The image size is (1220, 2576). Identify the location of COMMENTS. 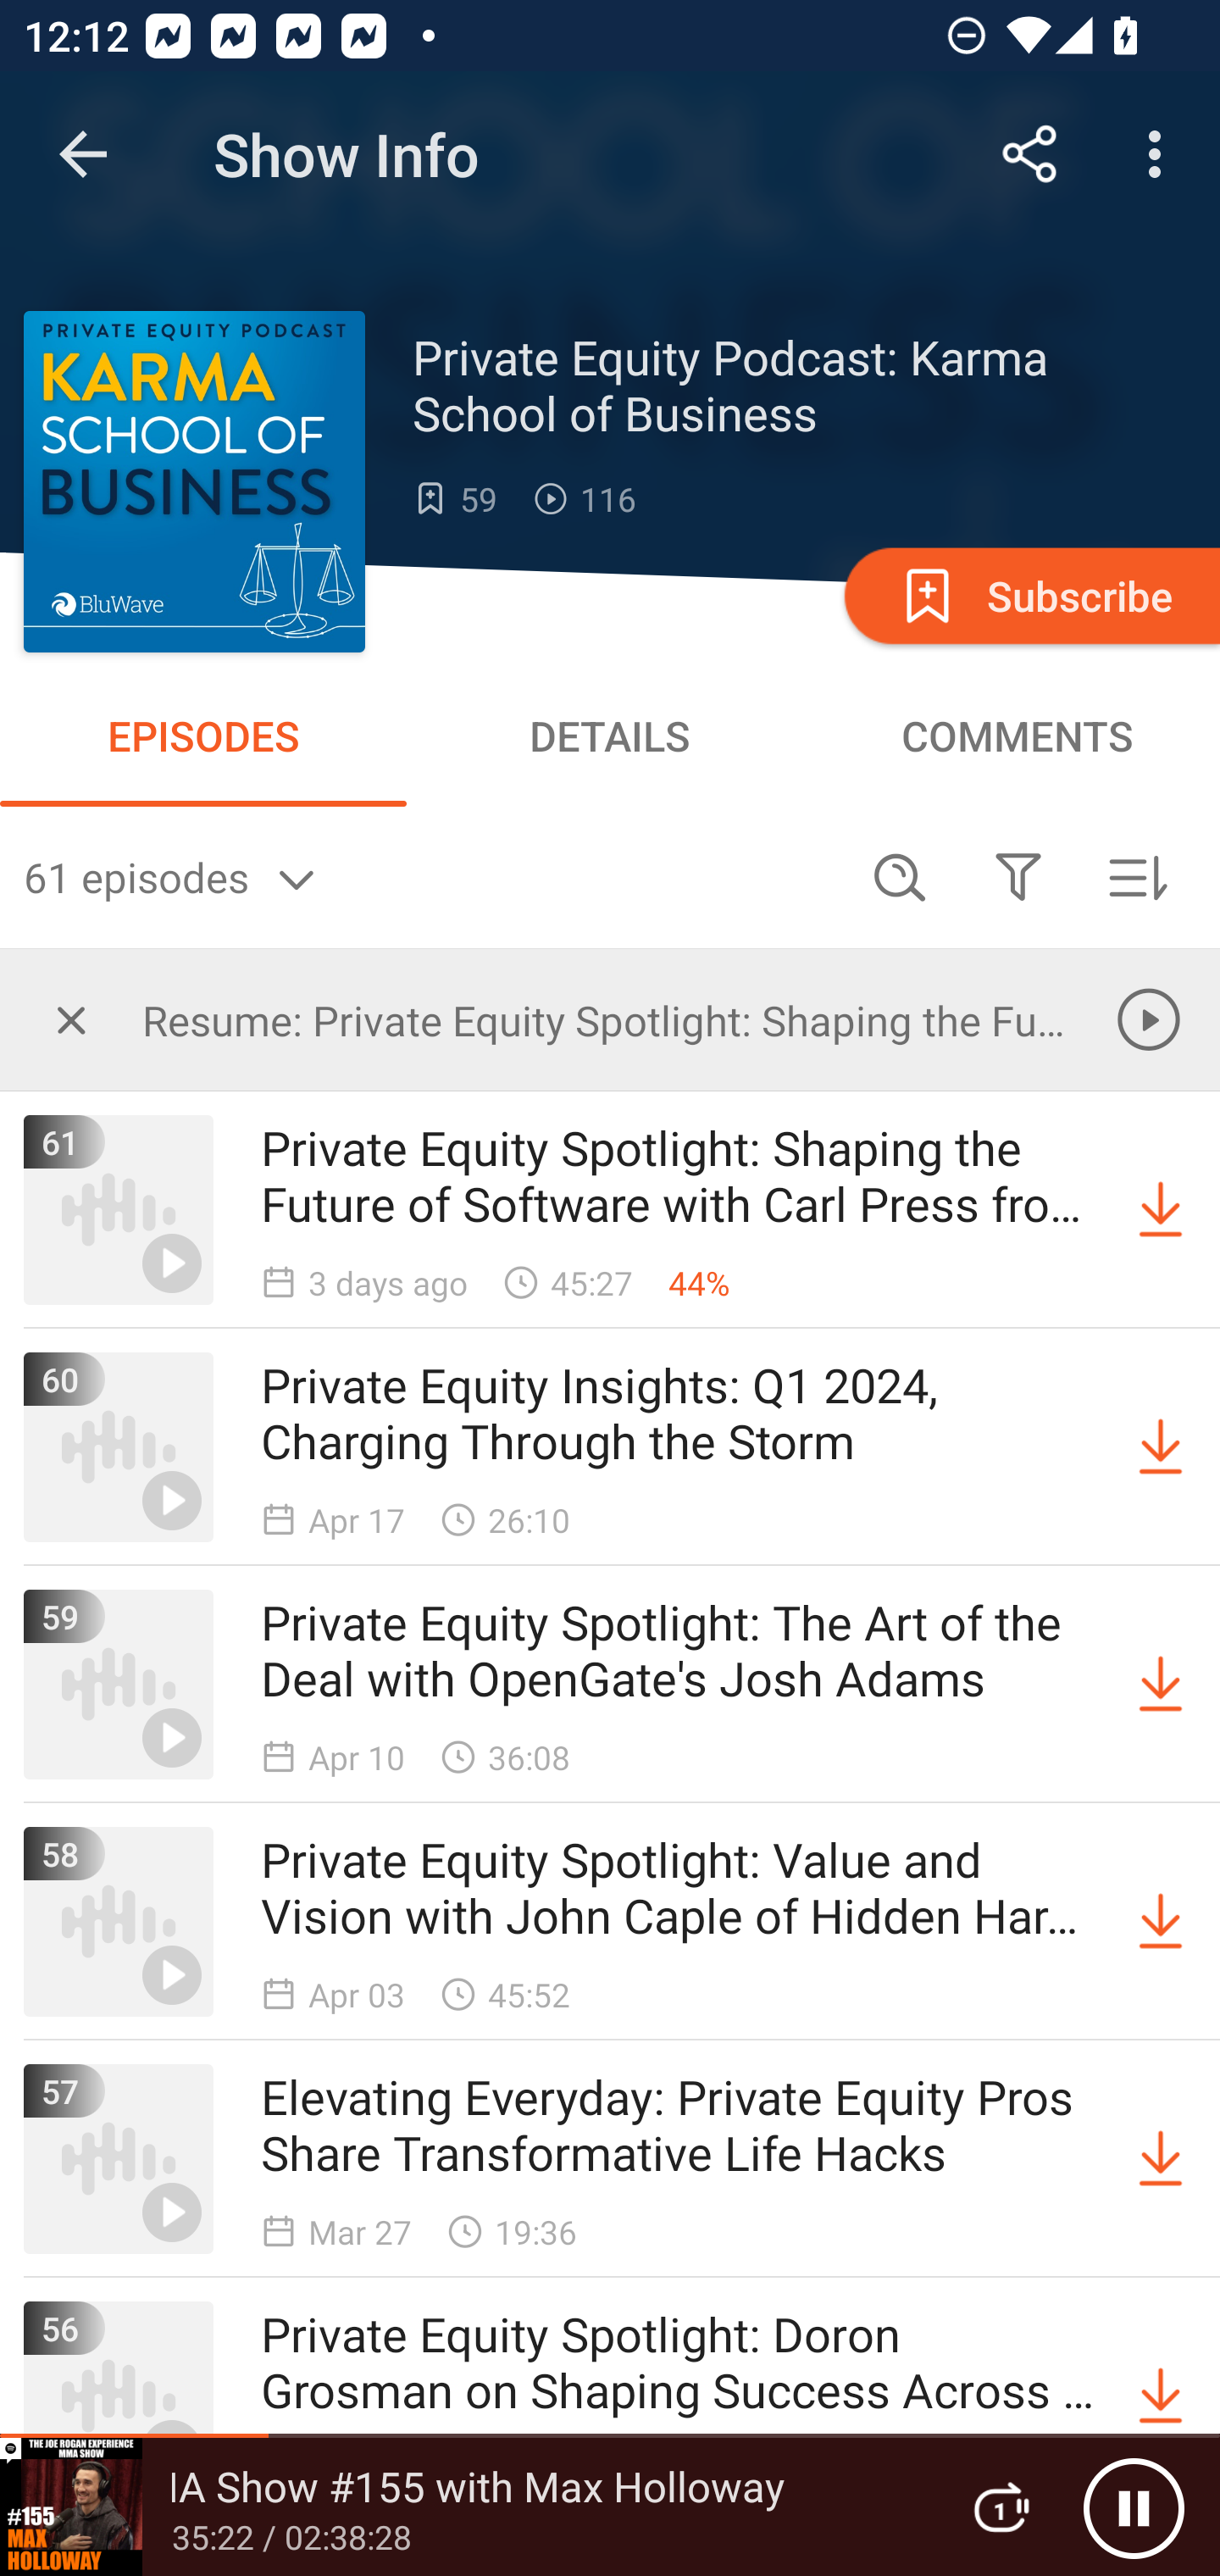
(1017, 736).